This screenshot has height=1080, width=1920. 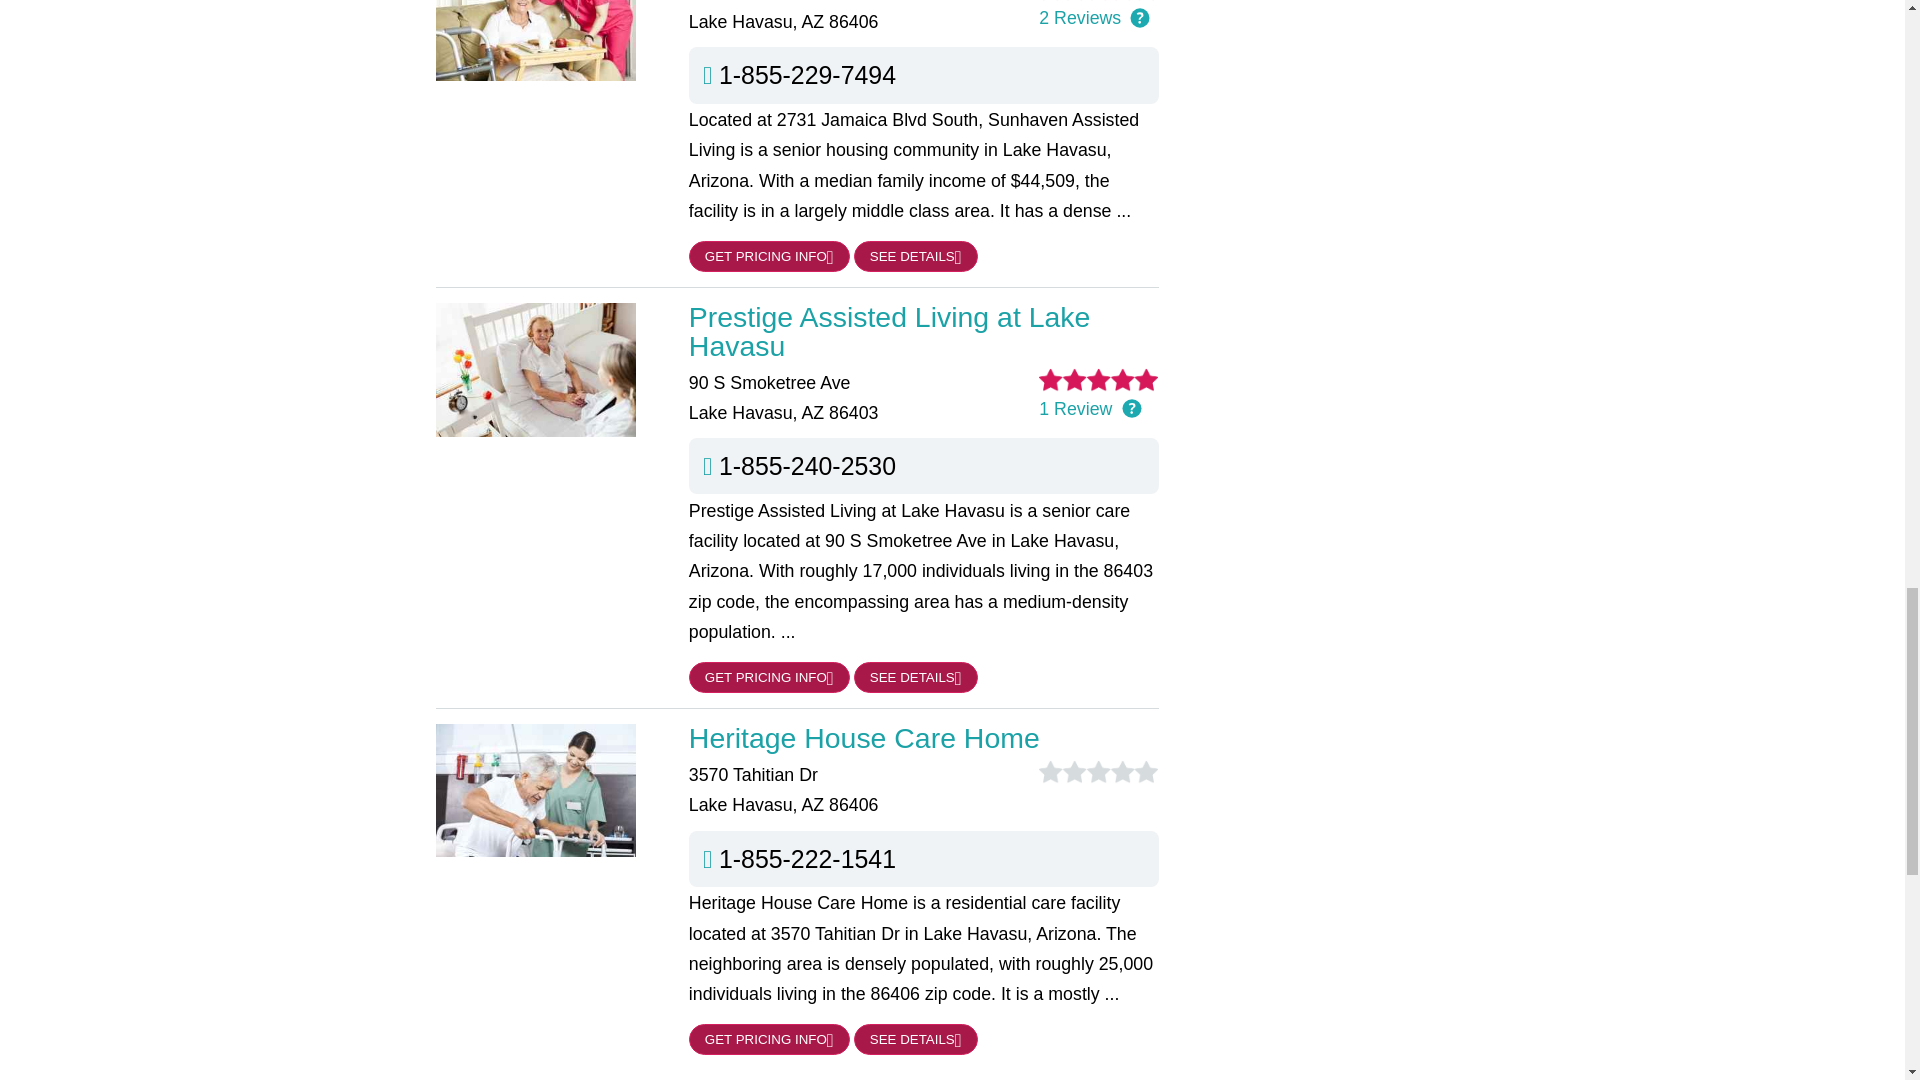 What do you see at coordinates (924, 331) in the screenshot?
I see `Prestige Assisted Living at Lake Havasu Lake Havasu, AZ` at bounding box center [924, 331].